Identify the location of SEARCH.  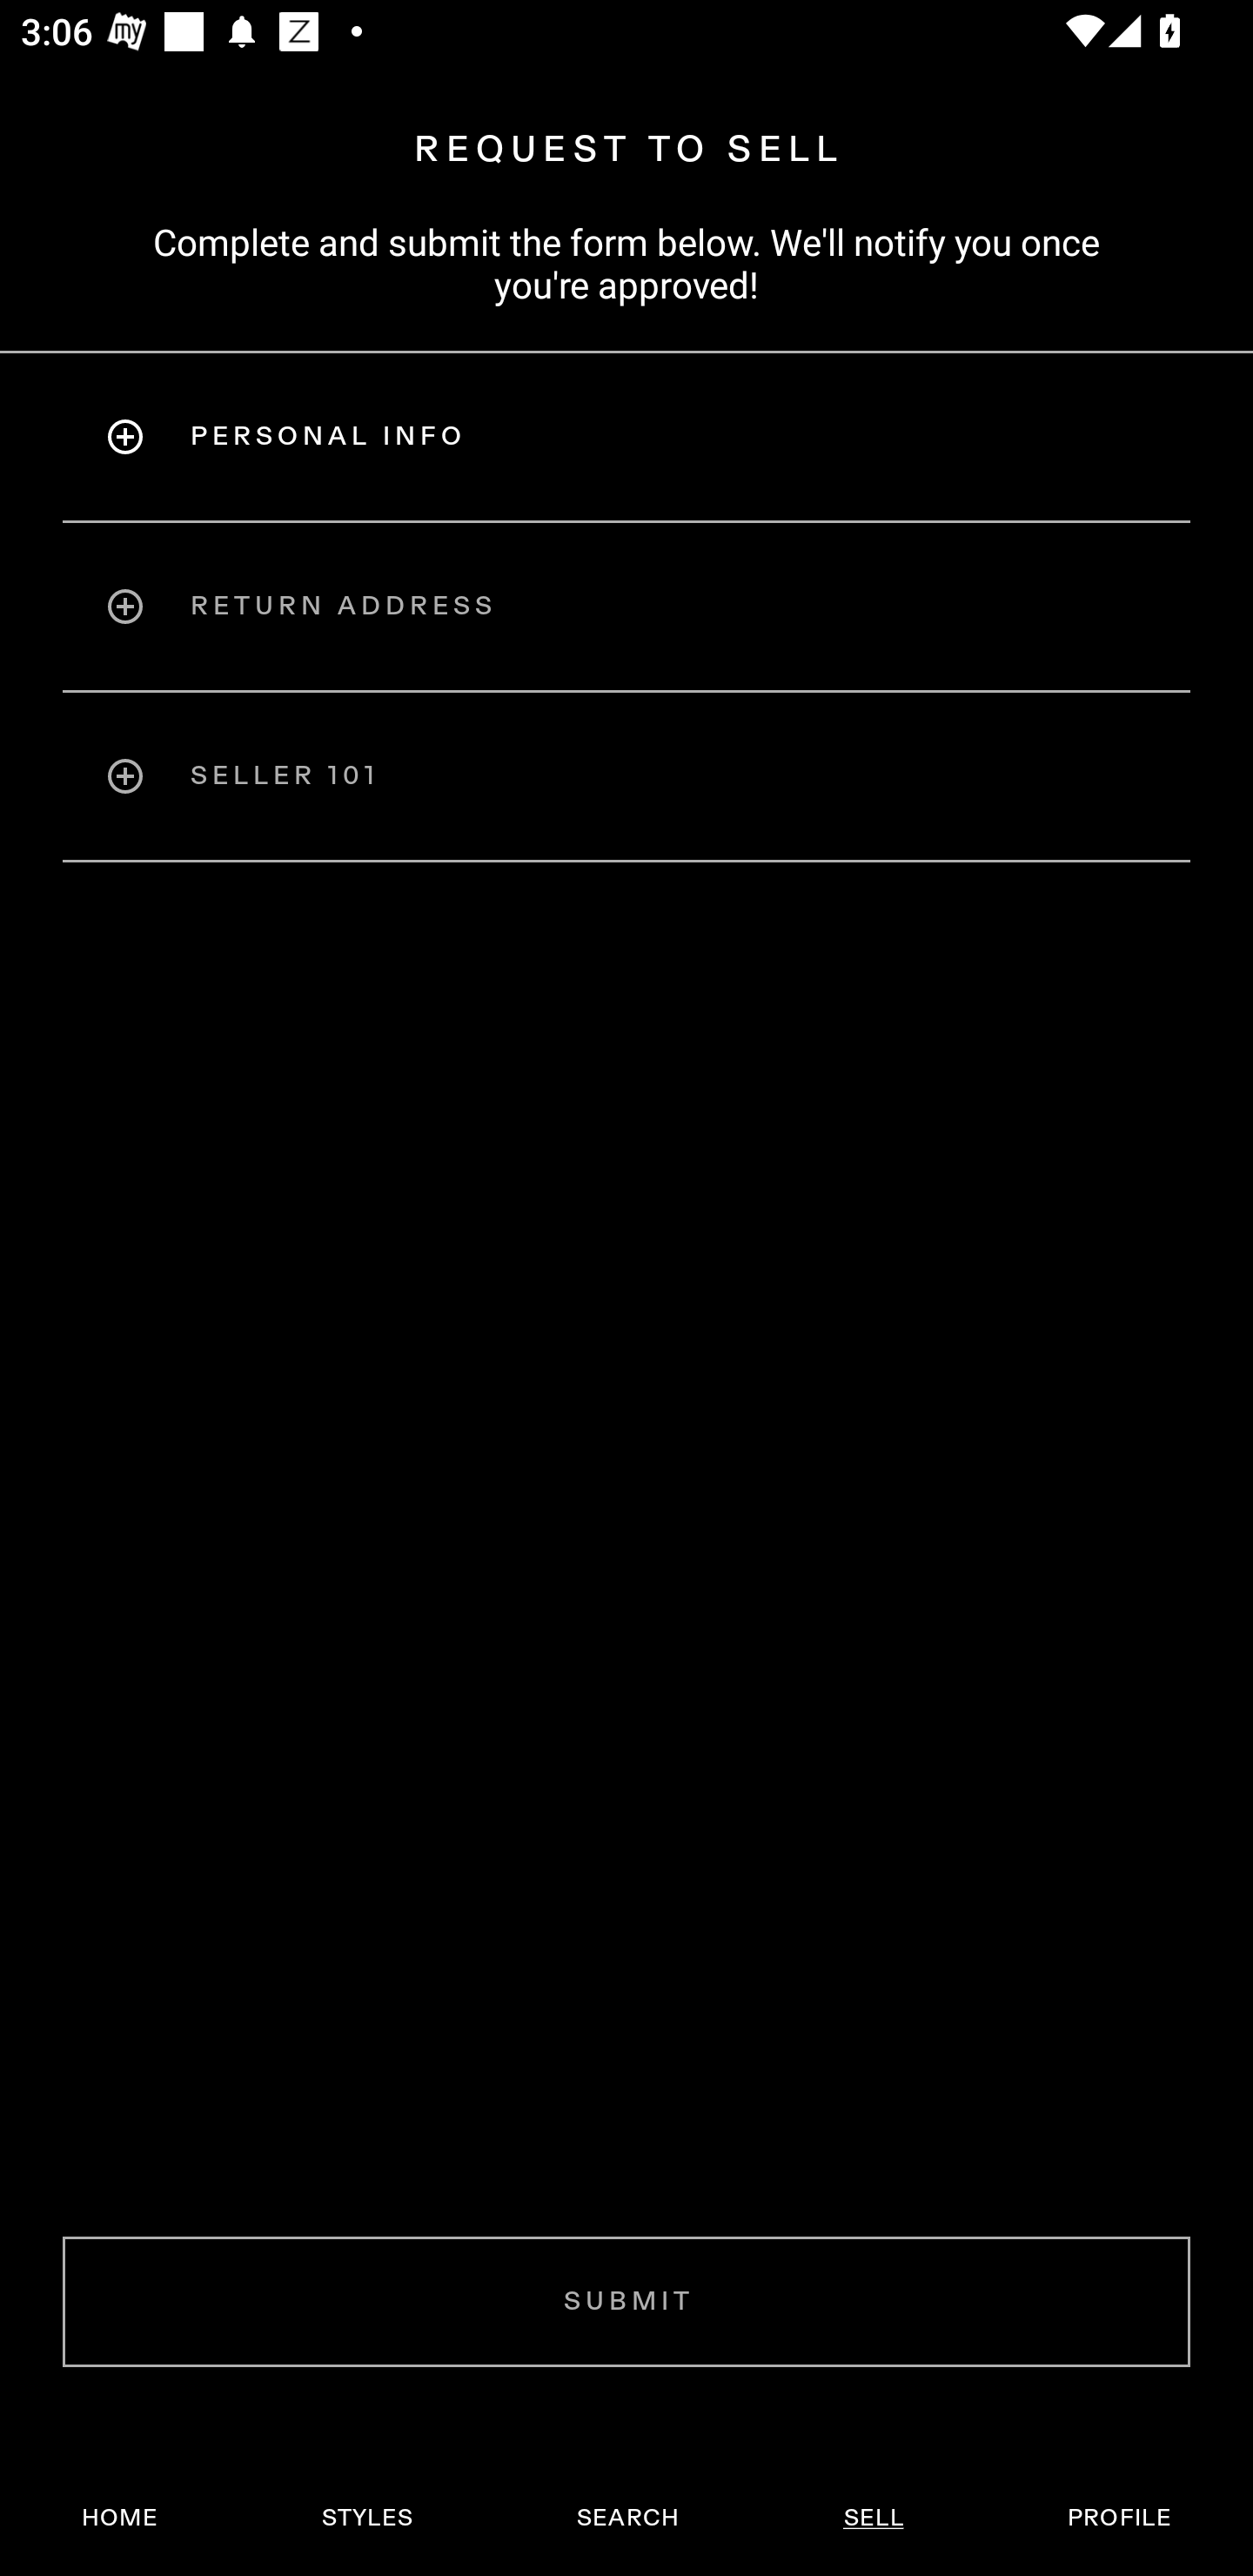
(627, 2518).